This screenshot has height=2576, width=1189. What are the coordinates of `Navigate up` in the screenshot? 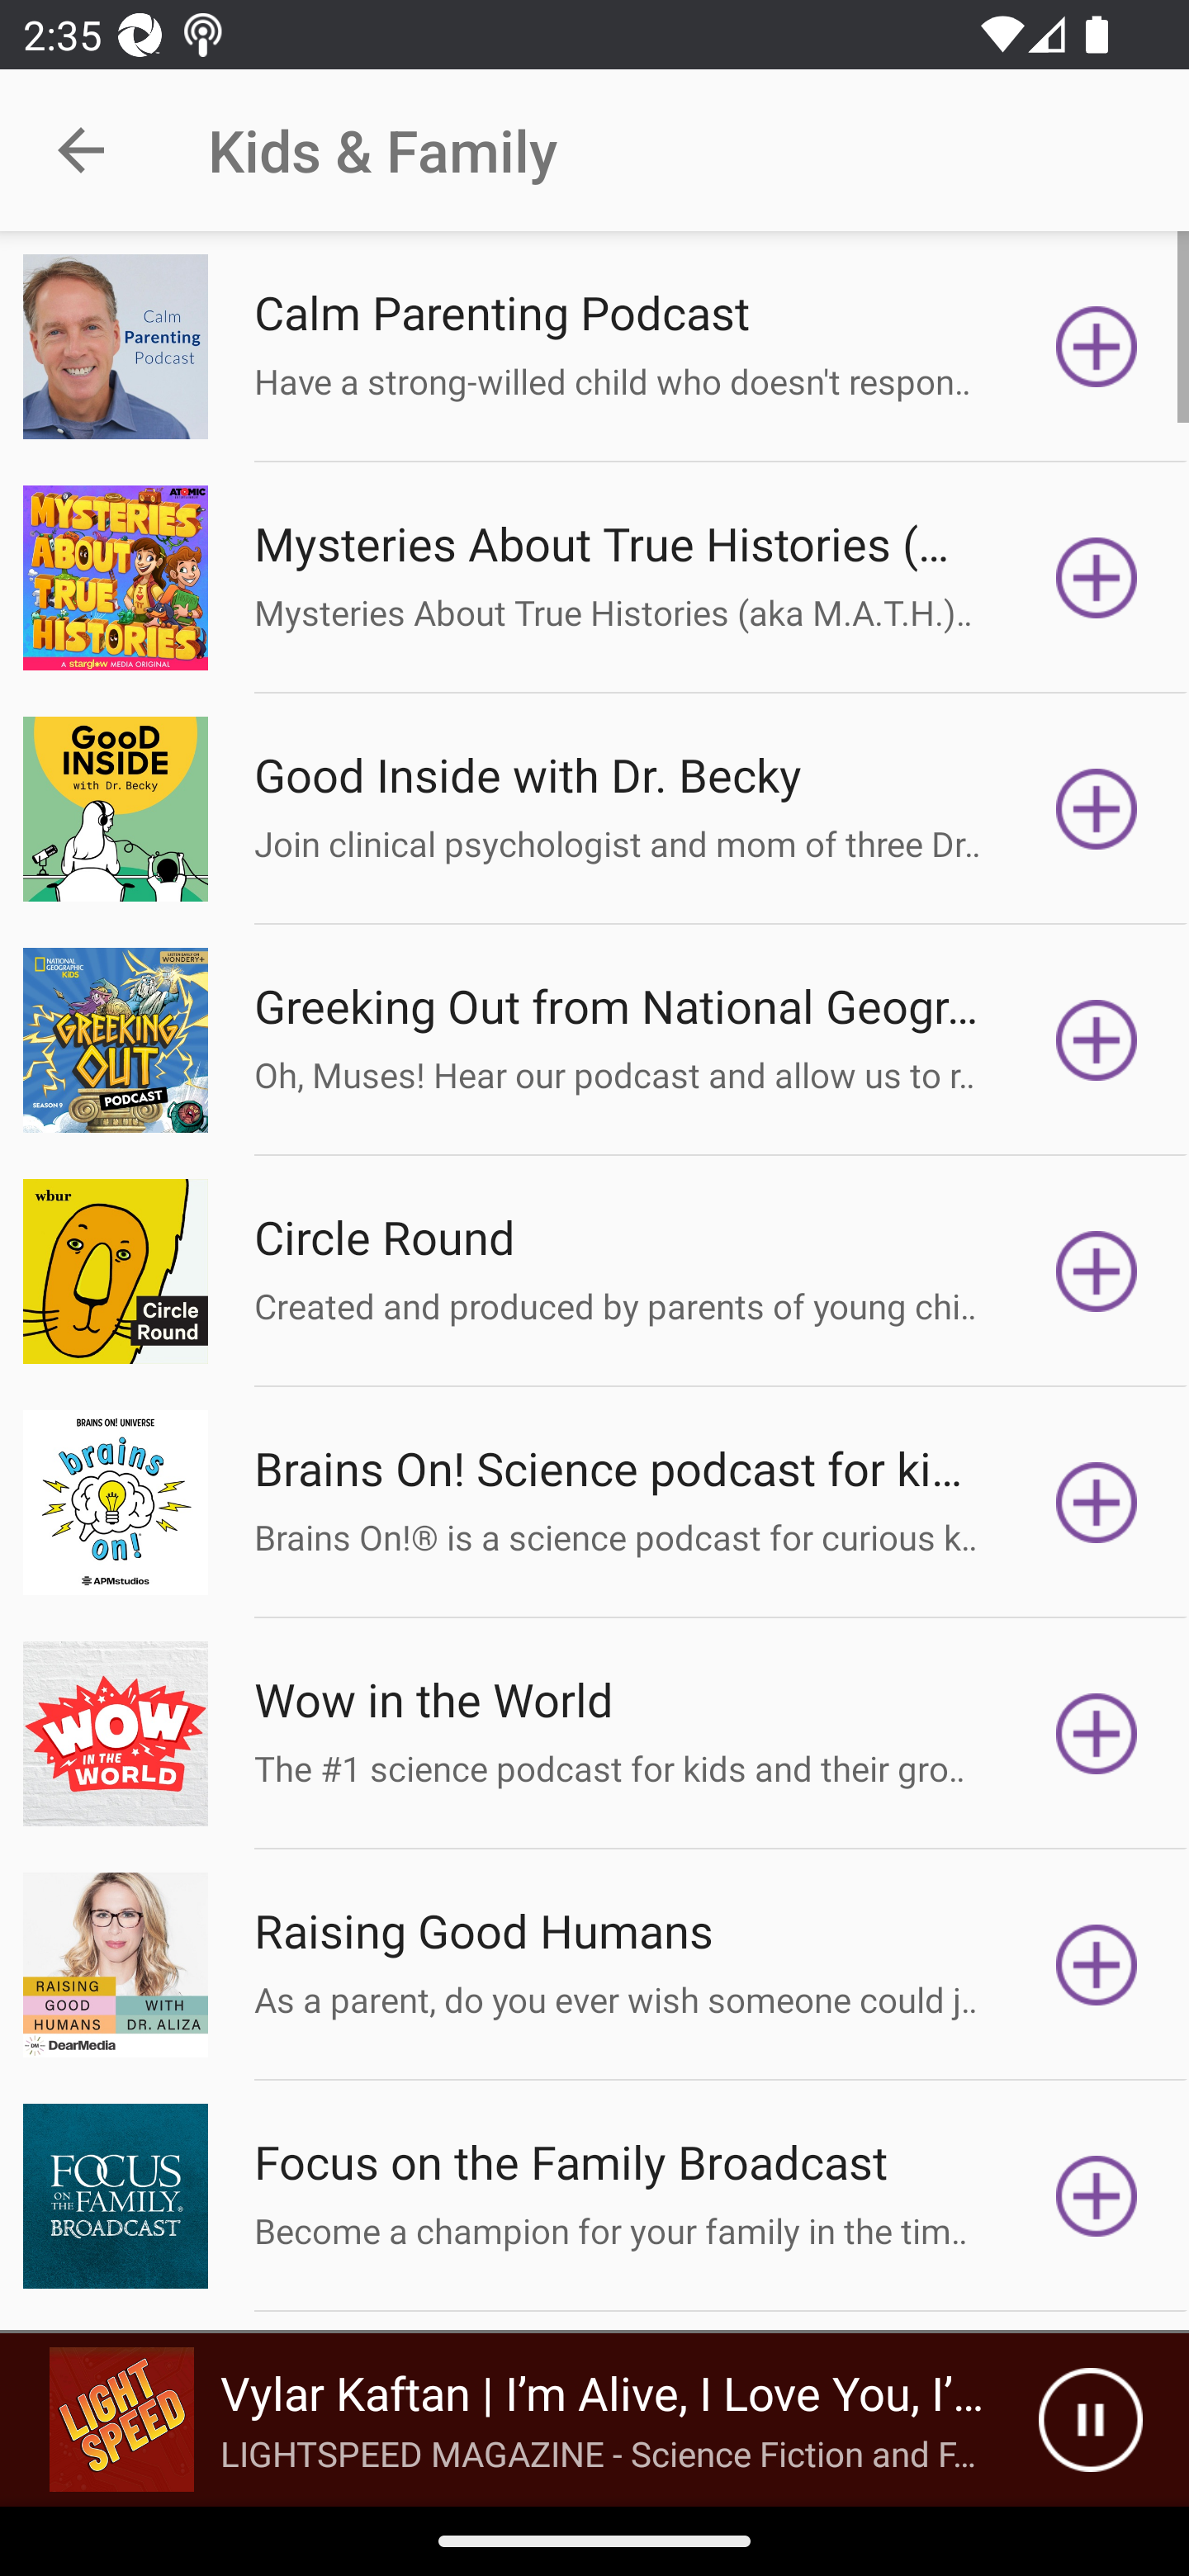 It's located at (81, 150).